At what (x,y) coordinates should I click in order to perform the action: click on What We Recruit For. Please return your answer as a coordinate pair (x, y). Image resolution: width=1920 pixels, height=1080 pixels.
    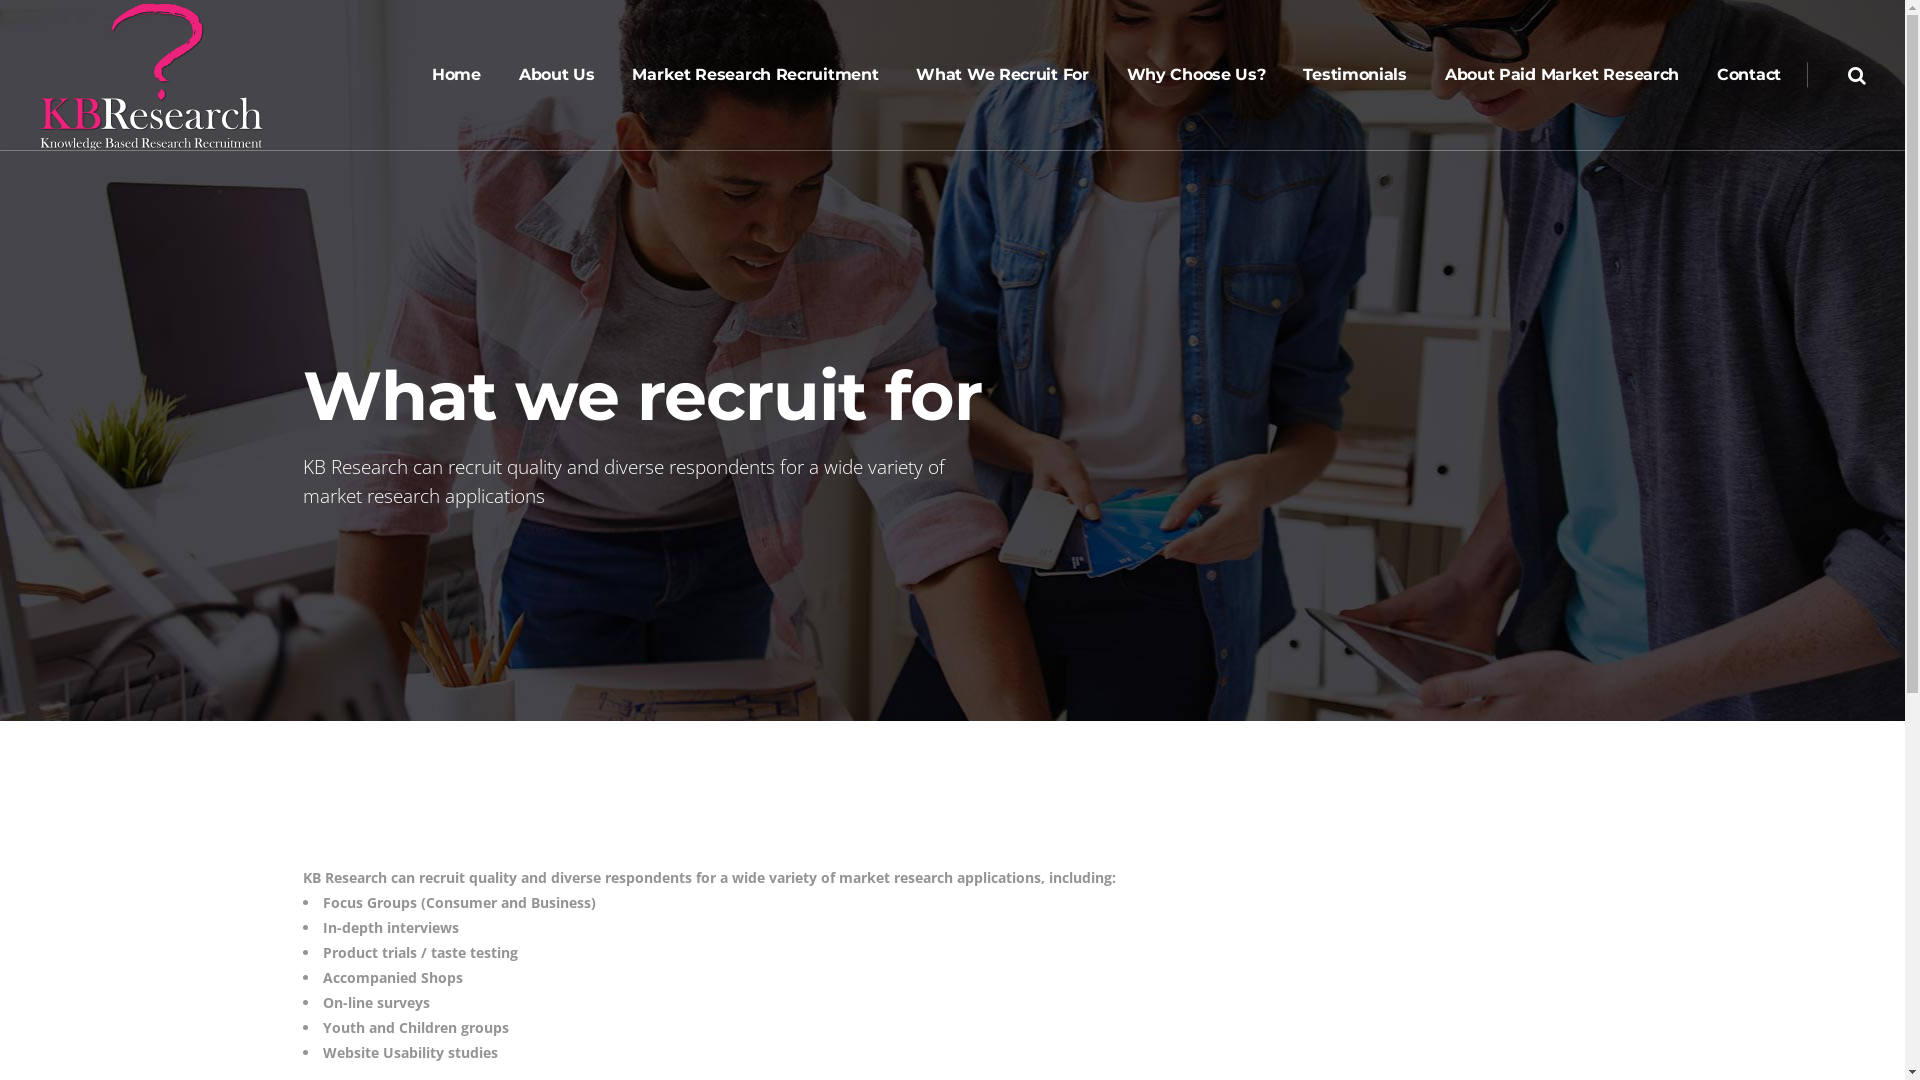
    Looking at the image, I should click on (1002, 75).